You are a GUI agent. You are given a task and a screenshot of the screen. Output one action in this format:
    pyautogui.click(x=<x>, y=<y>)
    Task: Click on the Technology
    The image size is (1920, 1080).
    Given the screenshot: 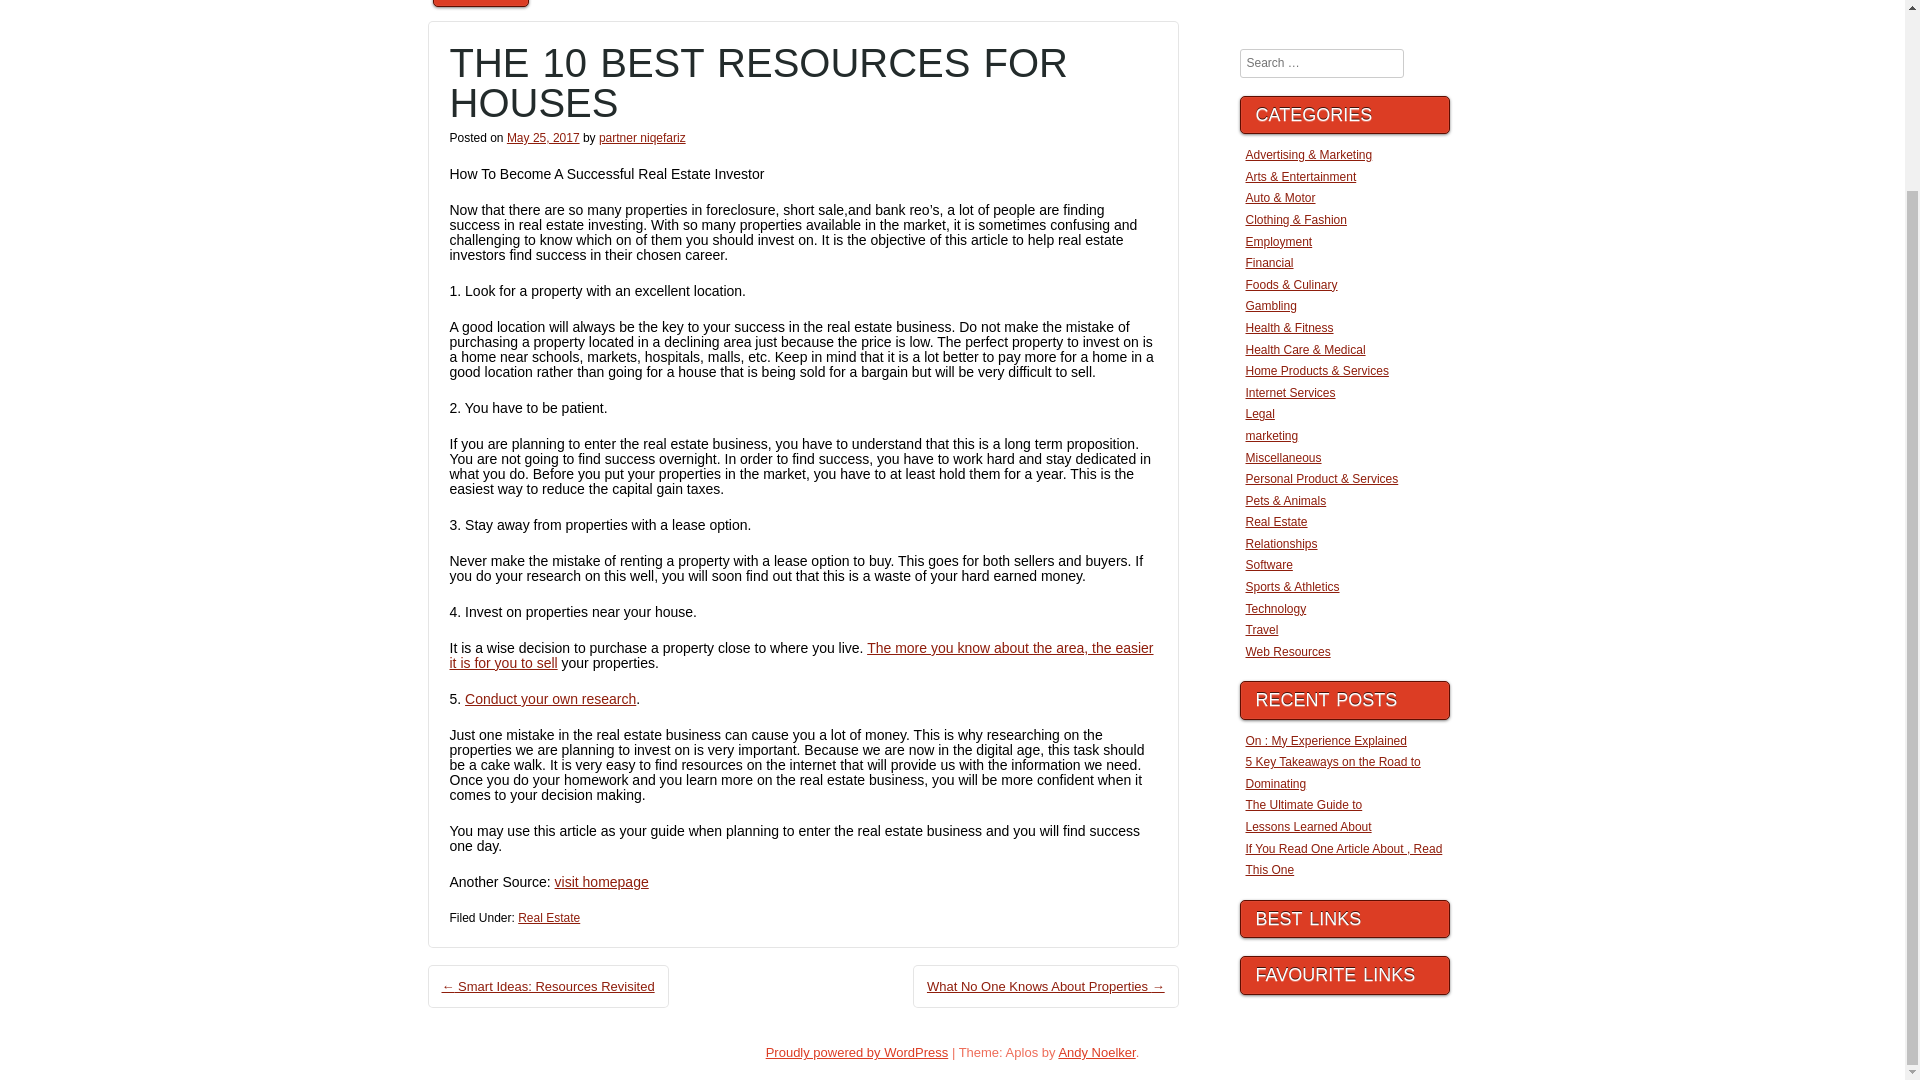 What is the action you would take?
    pyautogui.click(x=1276, y=608)
    